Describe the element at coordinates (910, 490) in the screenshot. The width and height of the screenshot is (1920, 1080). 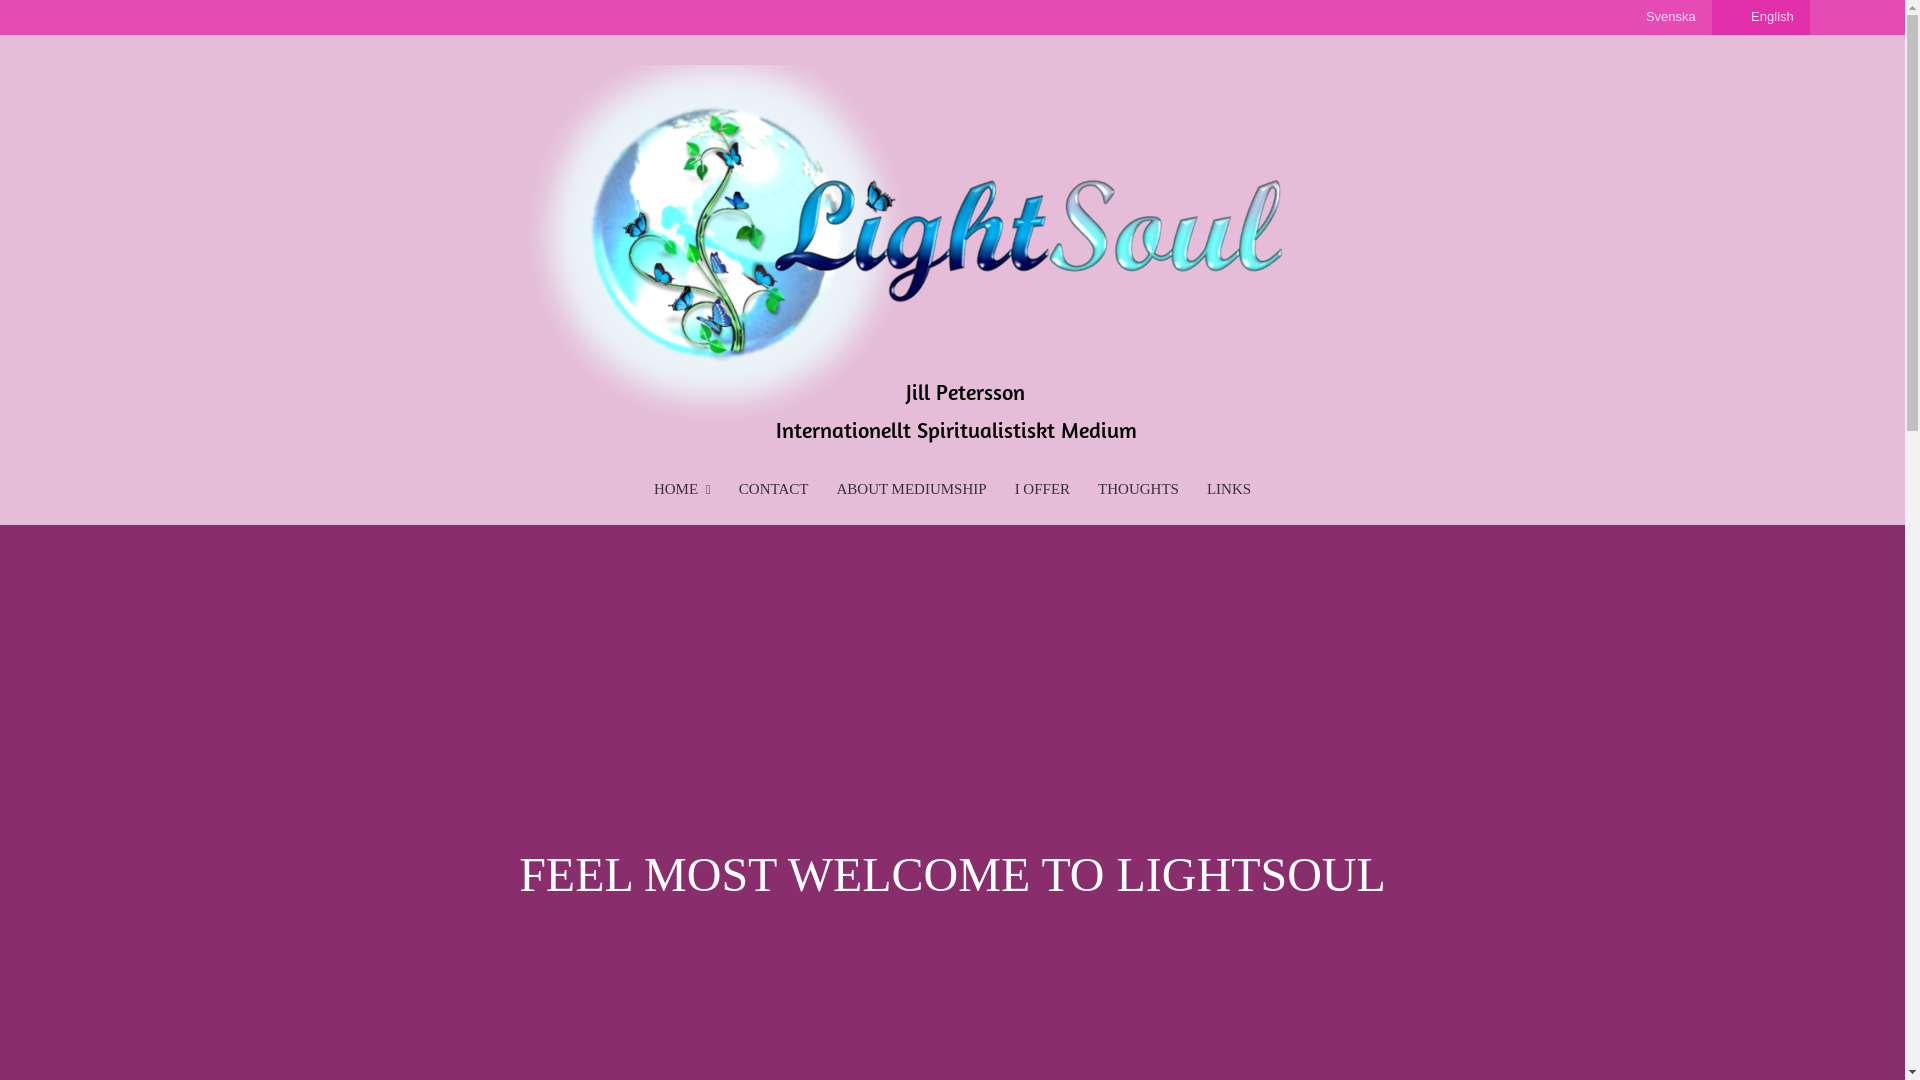
I see `ABOUT MEDIUMSHIP` at that location.